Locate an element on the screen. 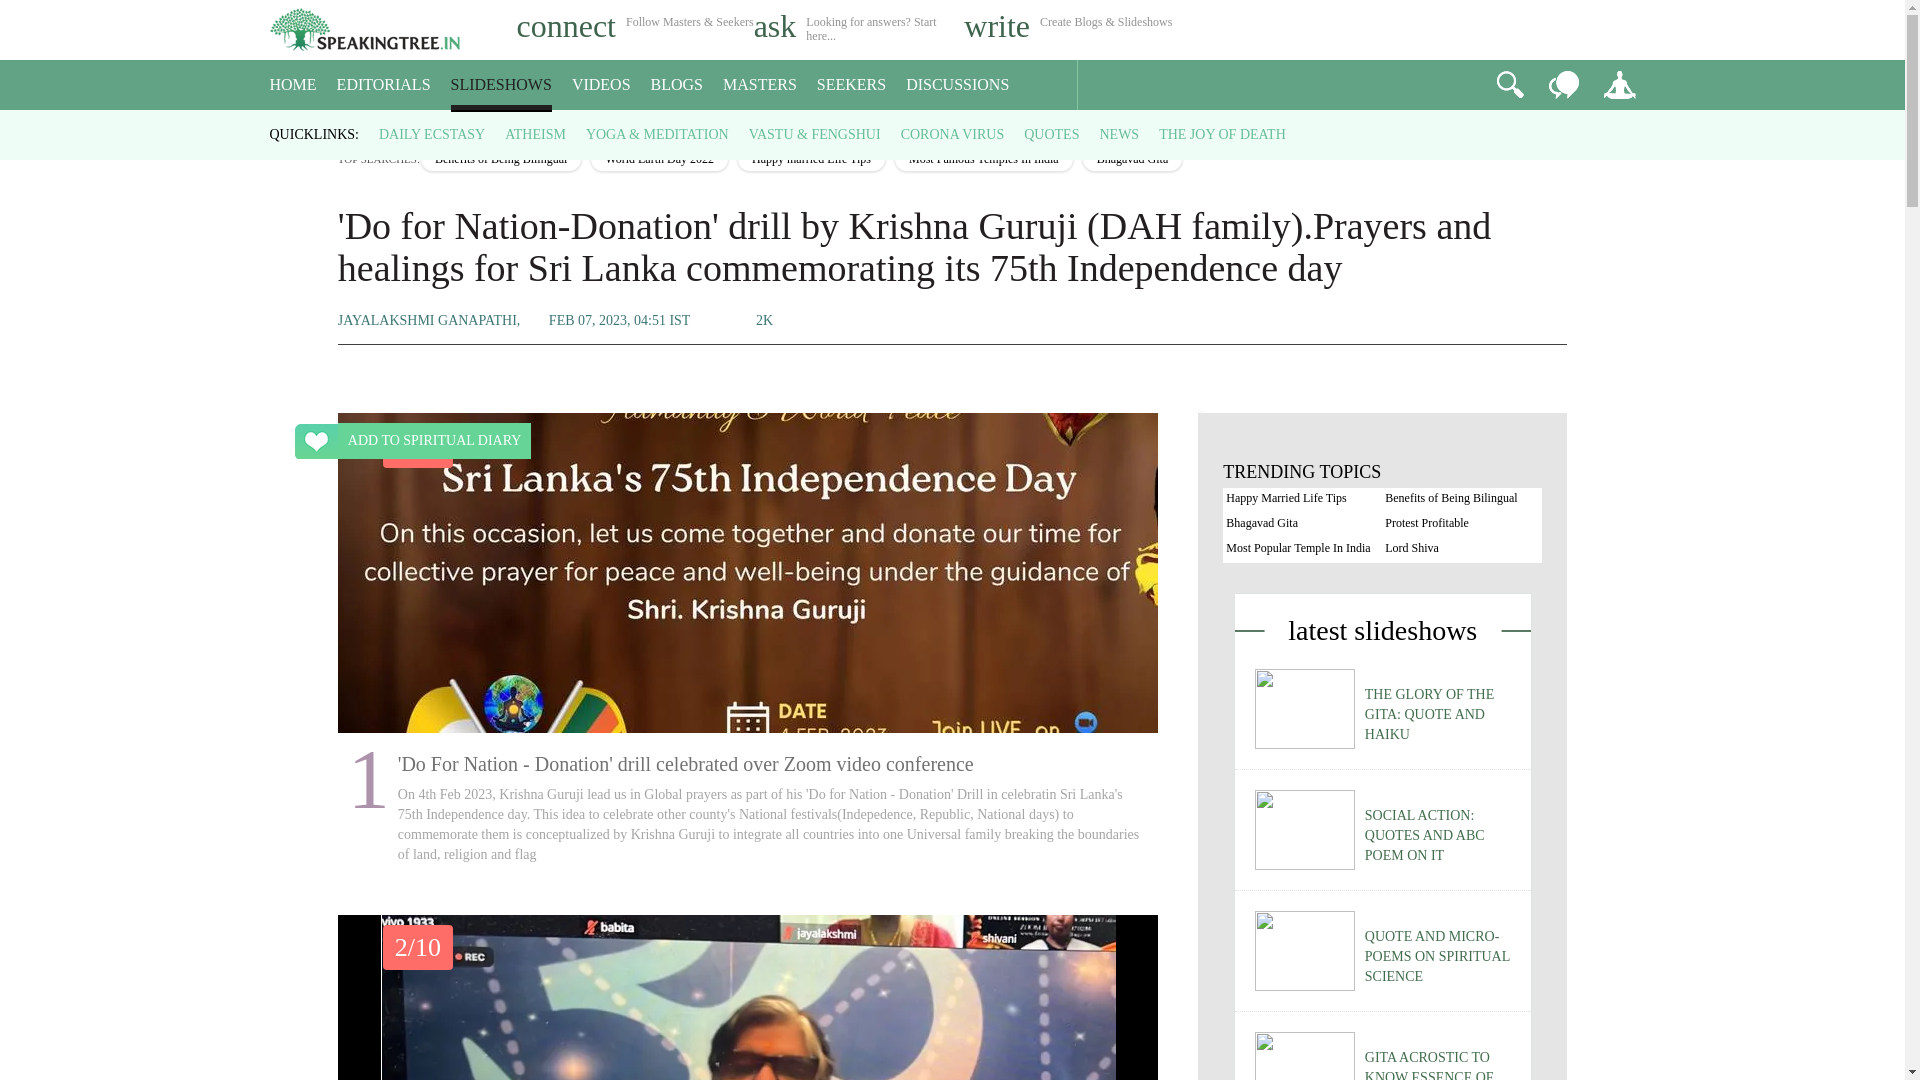  Share on Facebook is located at coordinates (868, 320).